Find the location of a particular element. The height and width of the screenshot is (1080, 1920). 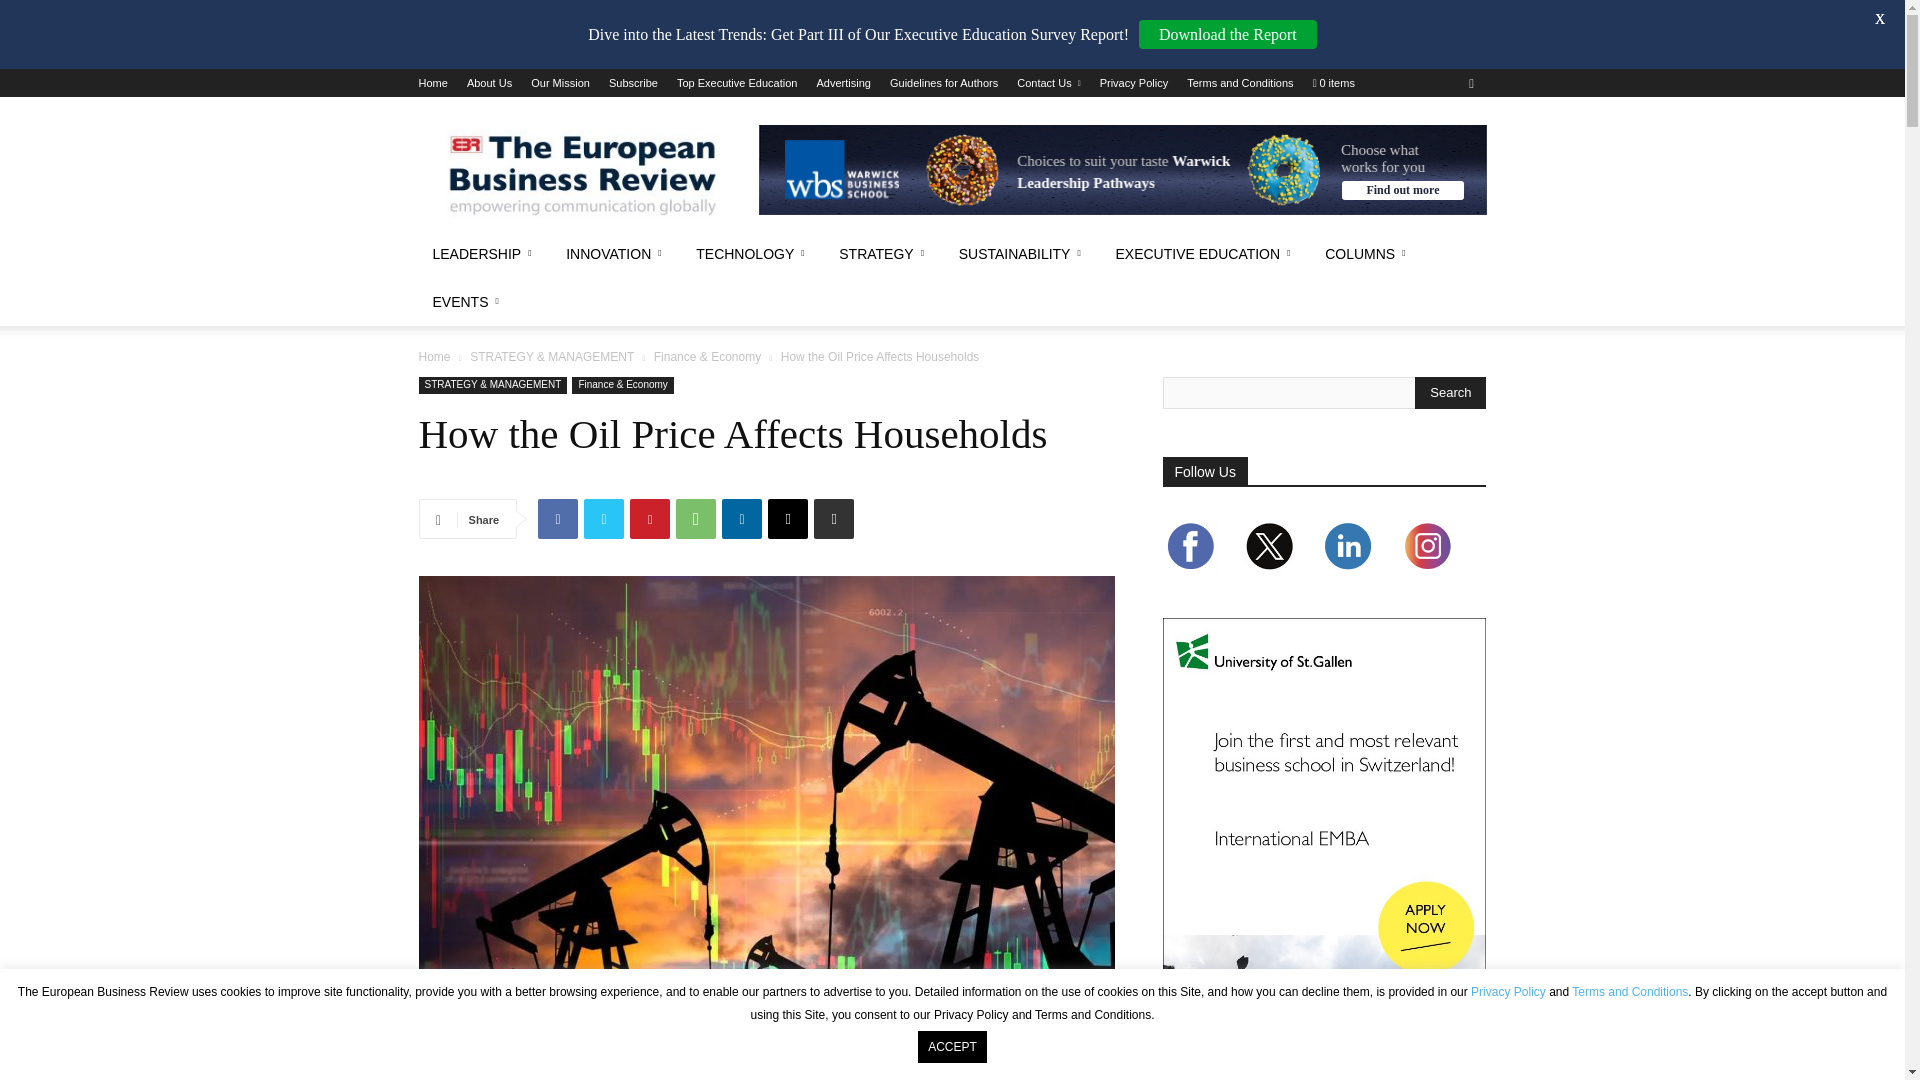

Facebook is located at coordinates (557, 518).